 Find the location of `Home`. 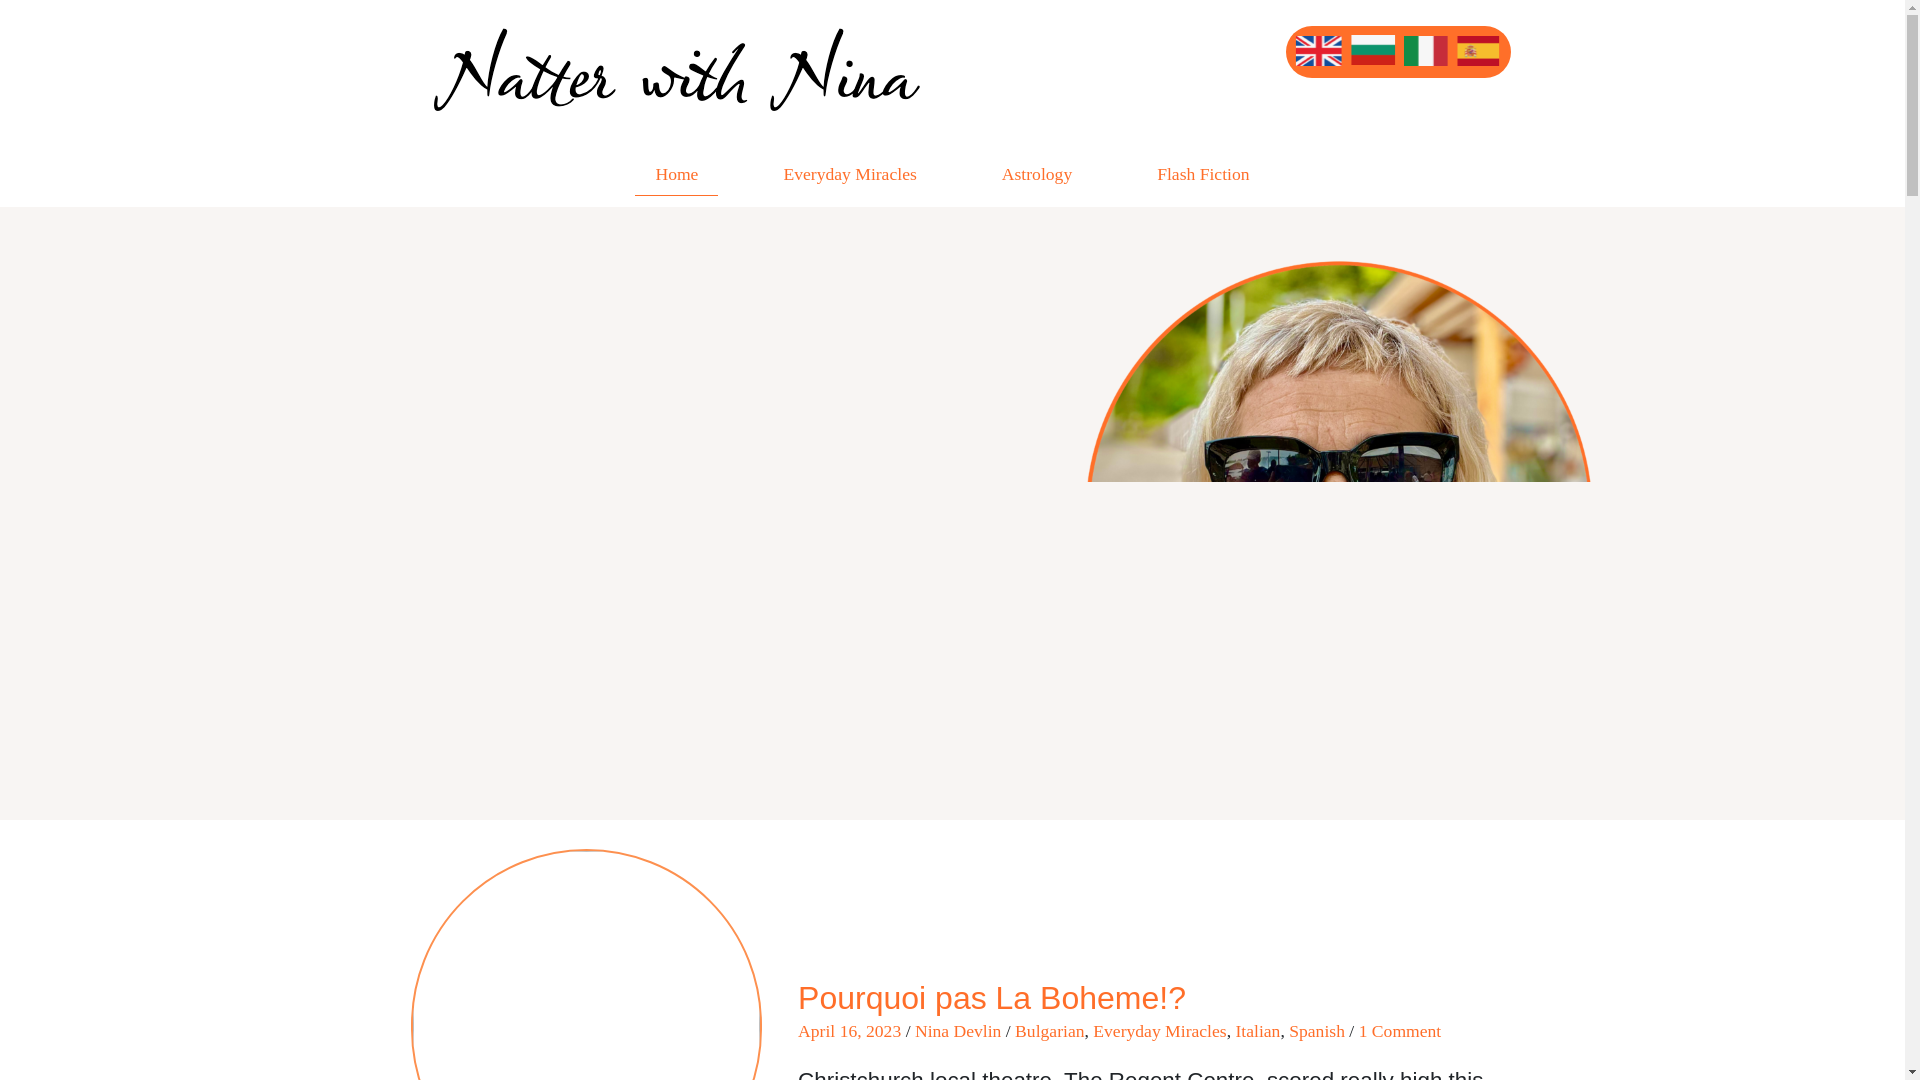

Home is located at coordinates (676, 174).